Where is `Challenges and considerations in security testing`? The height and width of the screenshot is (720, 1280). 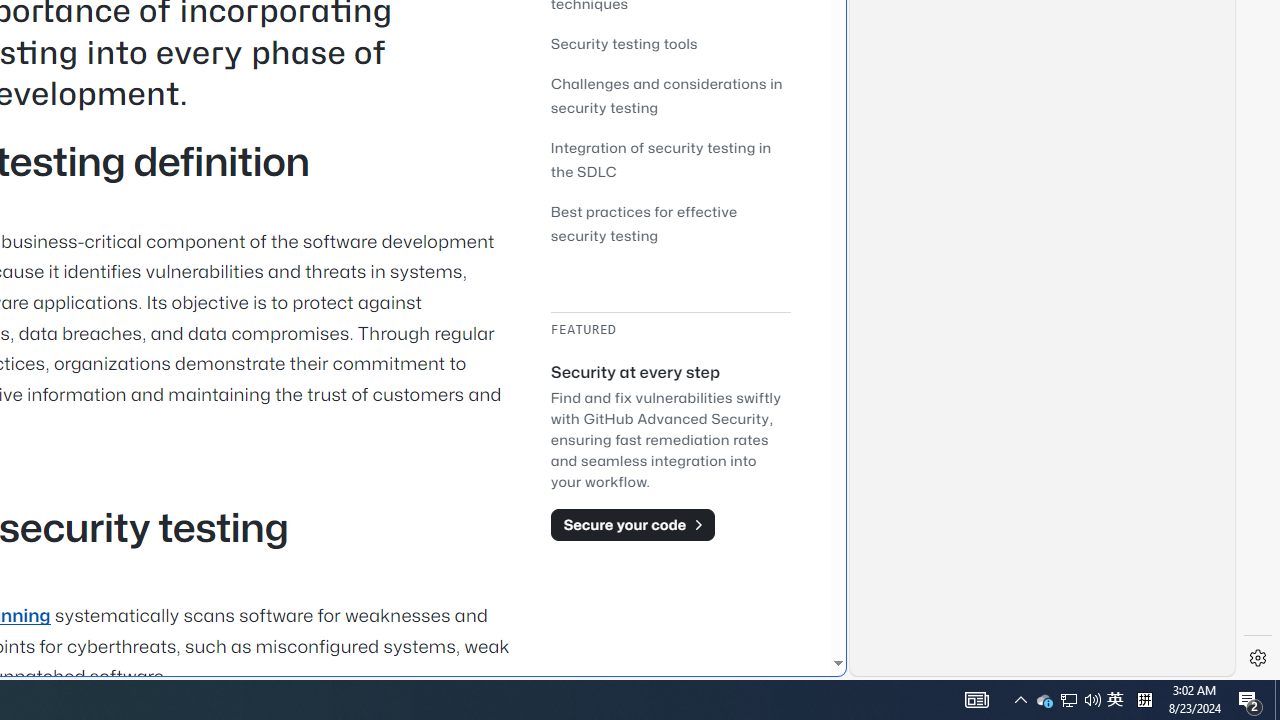
Challenges and considerations in security testing is located at coordinates (670, 96).